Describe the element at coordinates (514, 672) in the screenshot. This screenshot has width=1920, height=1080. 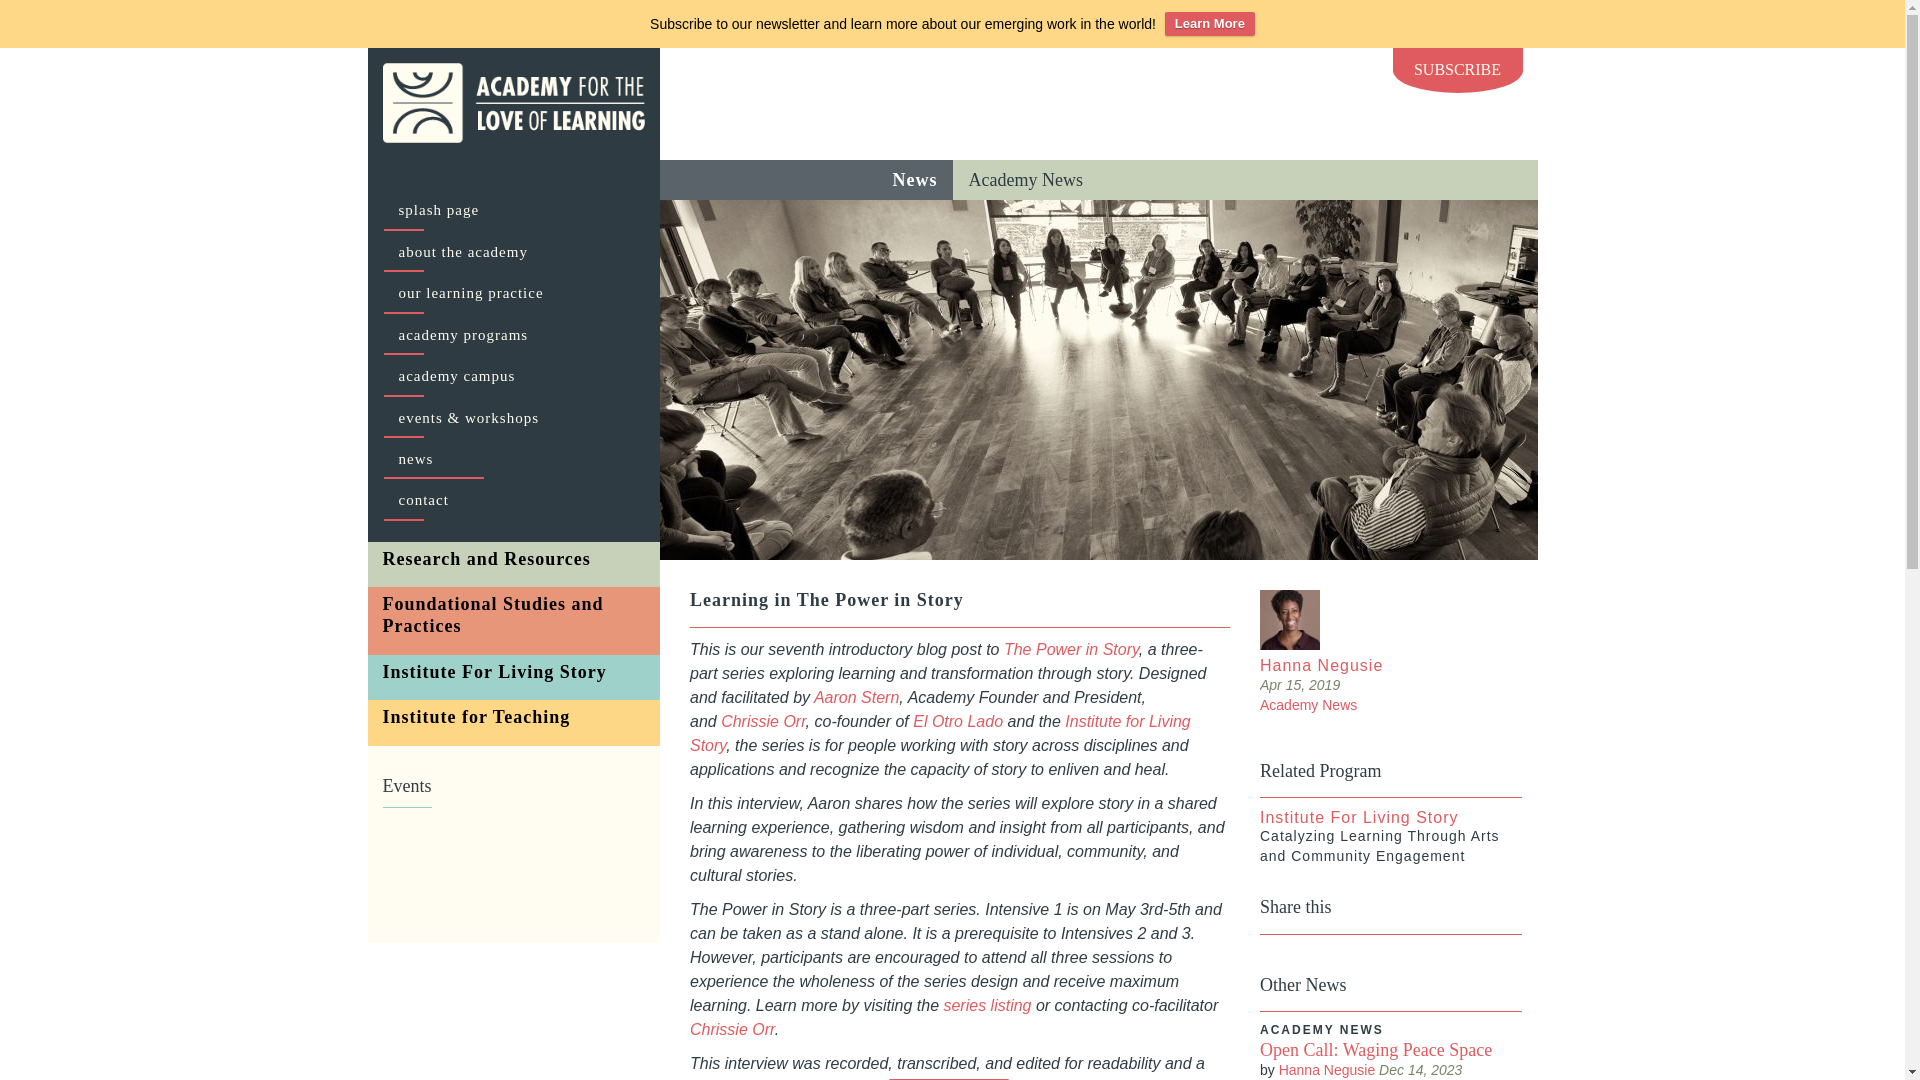
I see `Institute For Living Story` at that location.